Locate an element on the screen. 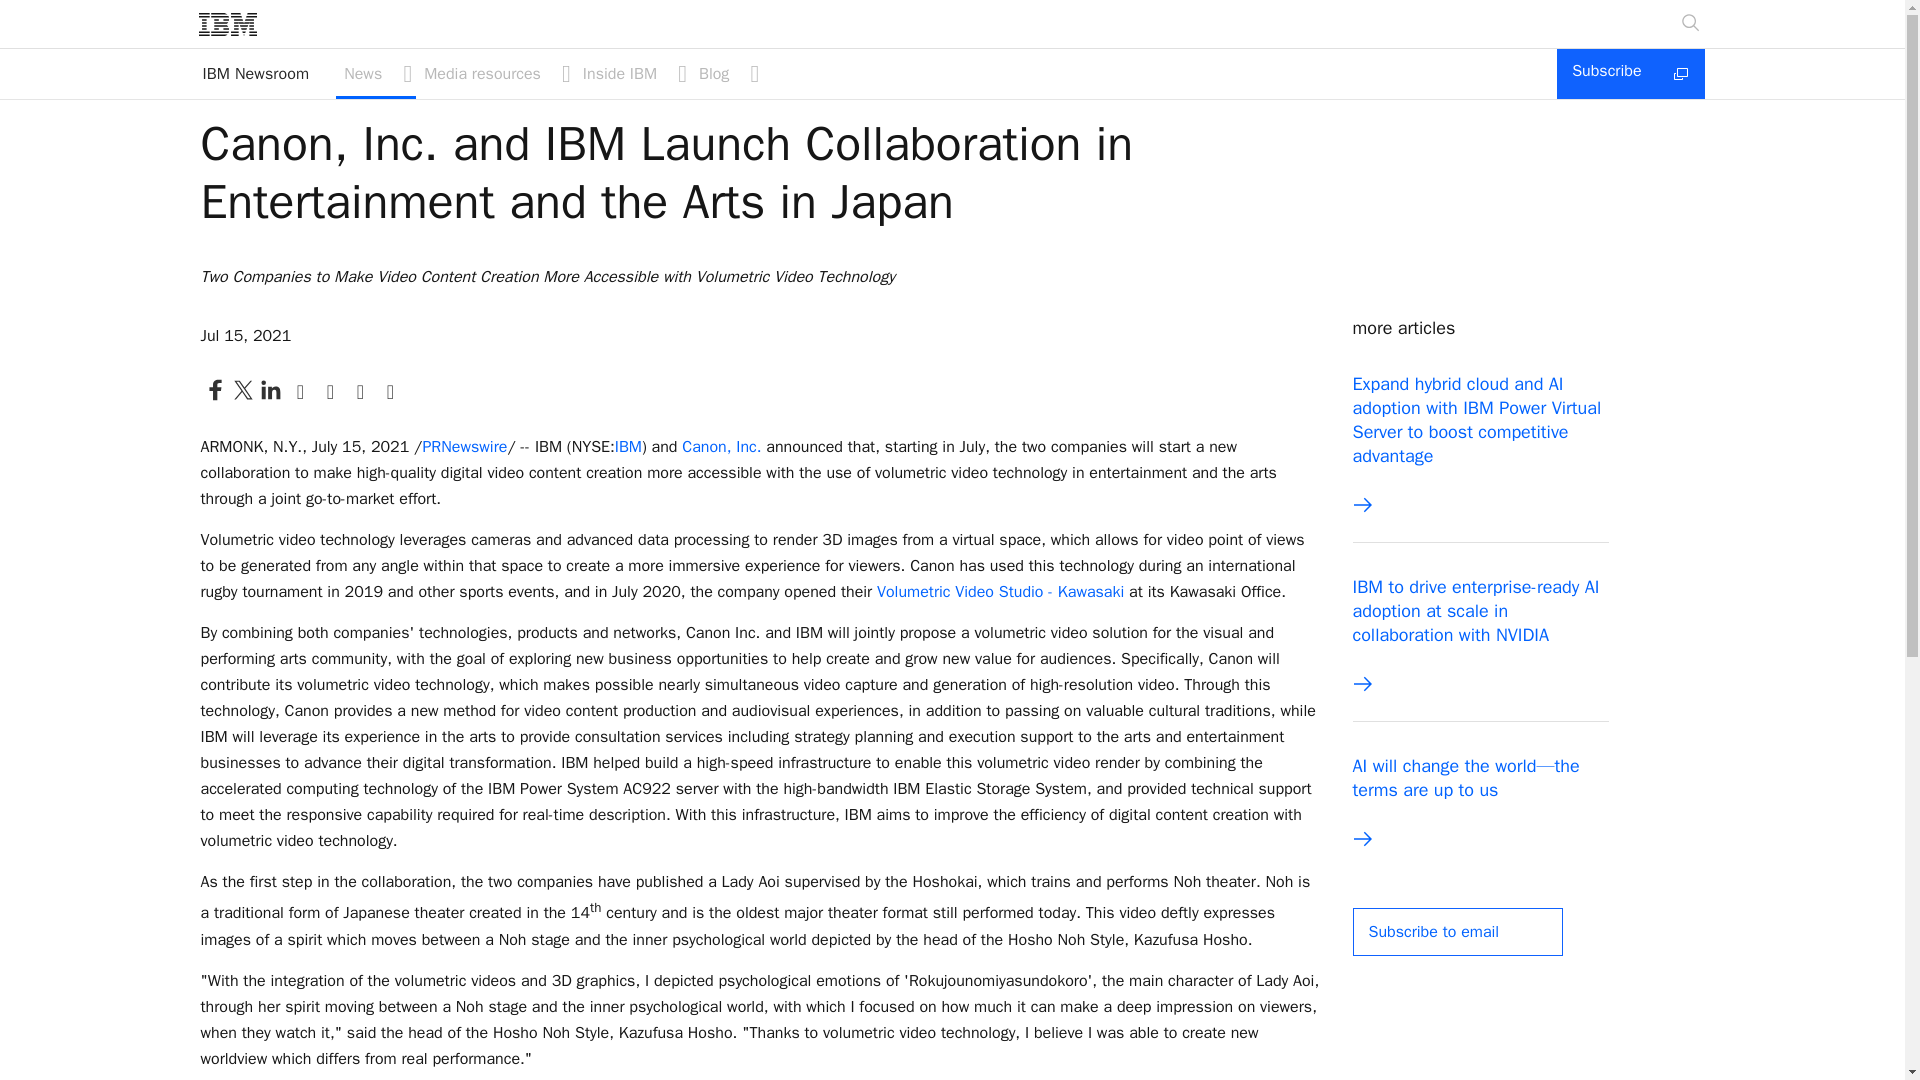 The height and width of the screenshot is (1080, 1920). rss is located at coordinates (360, 390).